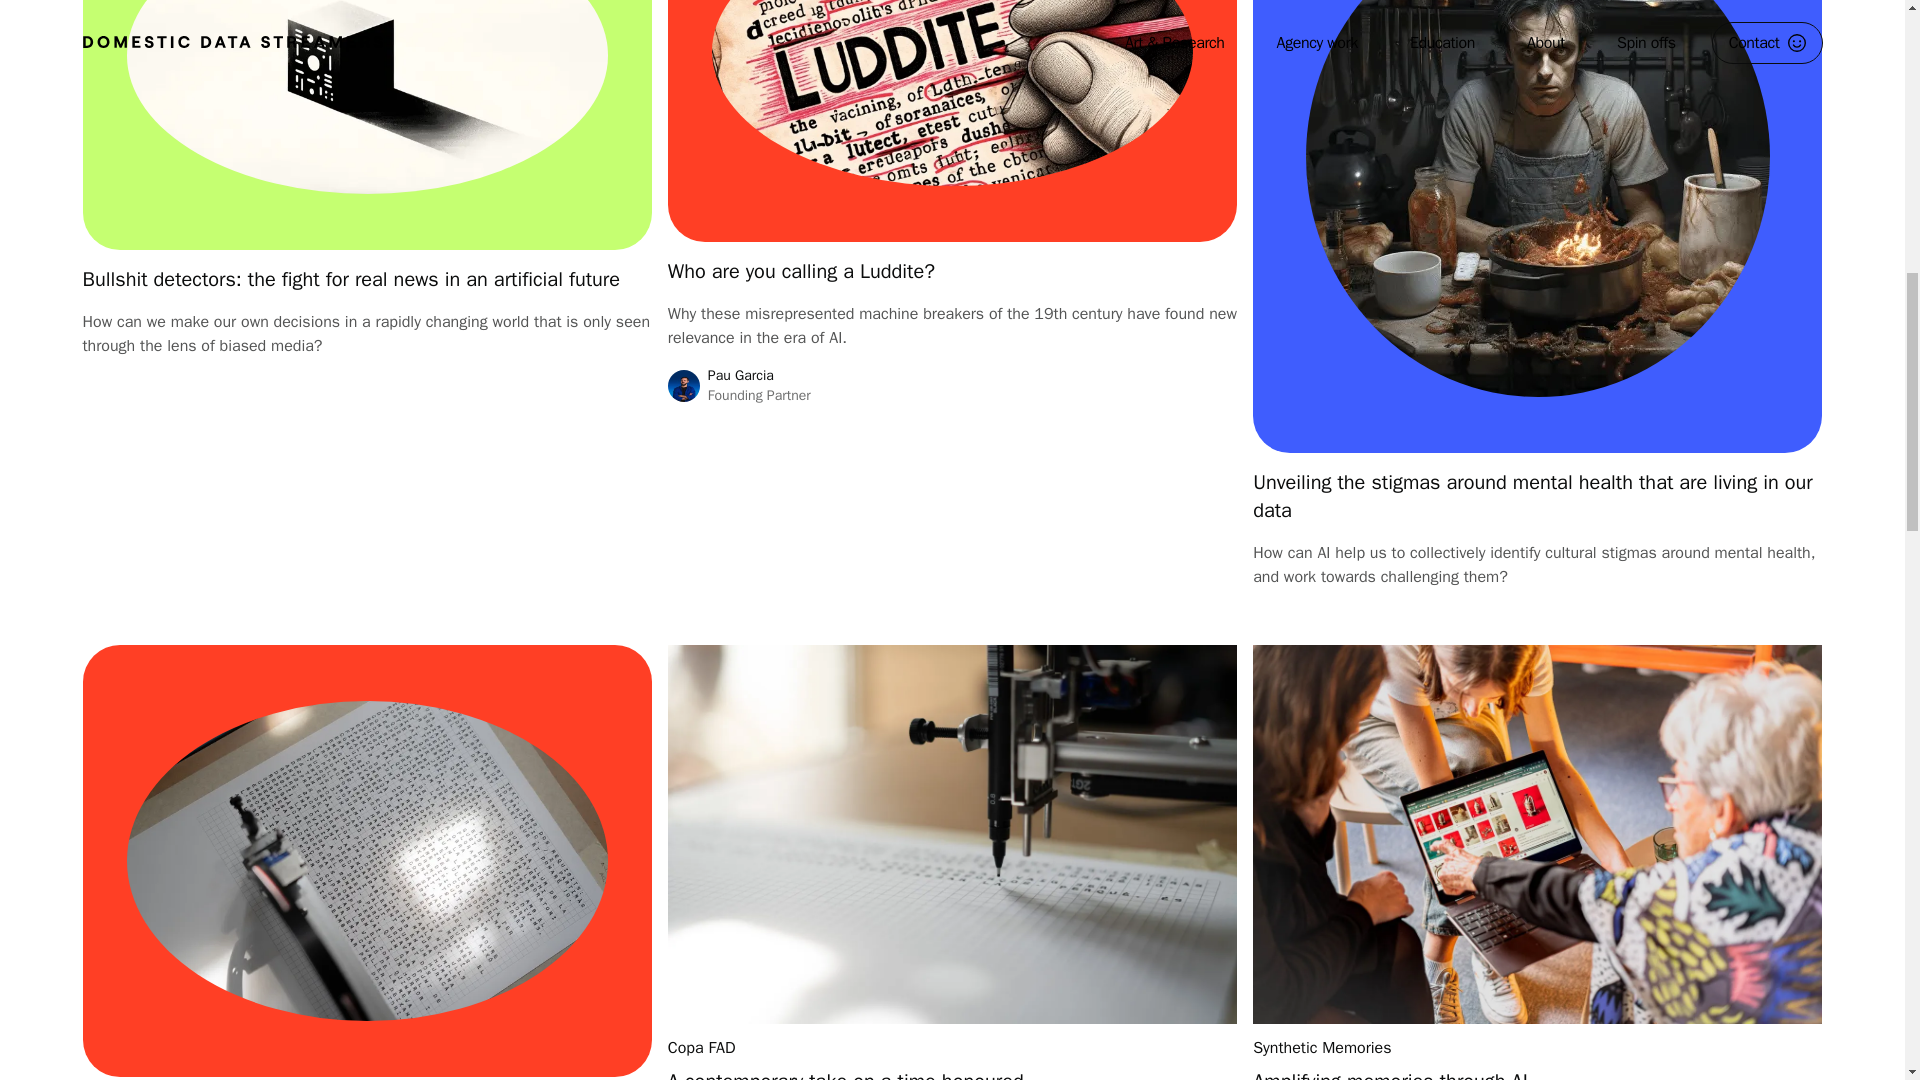 Image resolution: width=1920 pixels, height=1080 pixels. Describe the element at coordinates (802, 272) in the screenshot. I see `Who are you calling a Luddite?` at that location.